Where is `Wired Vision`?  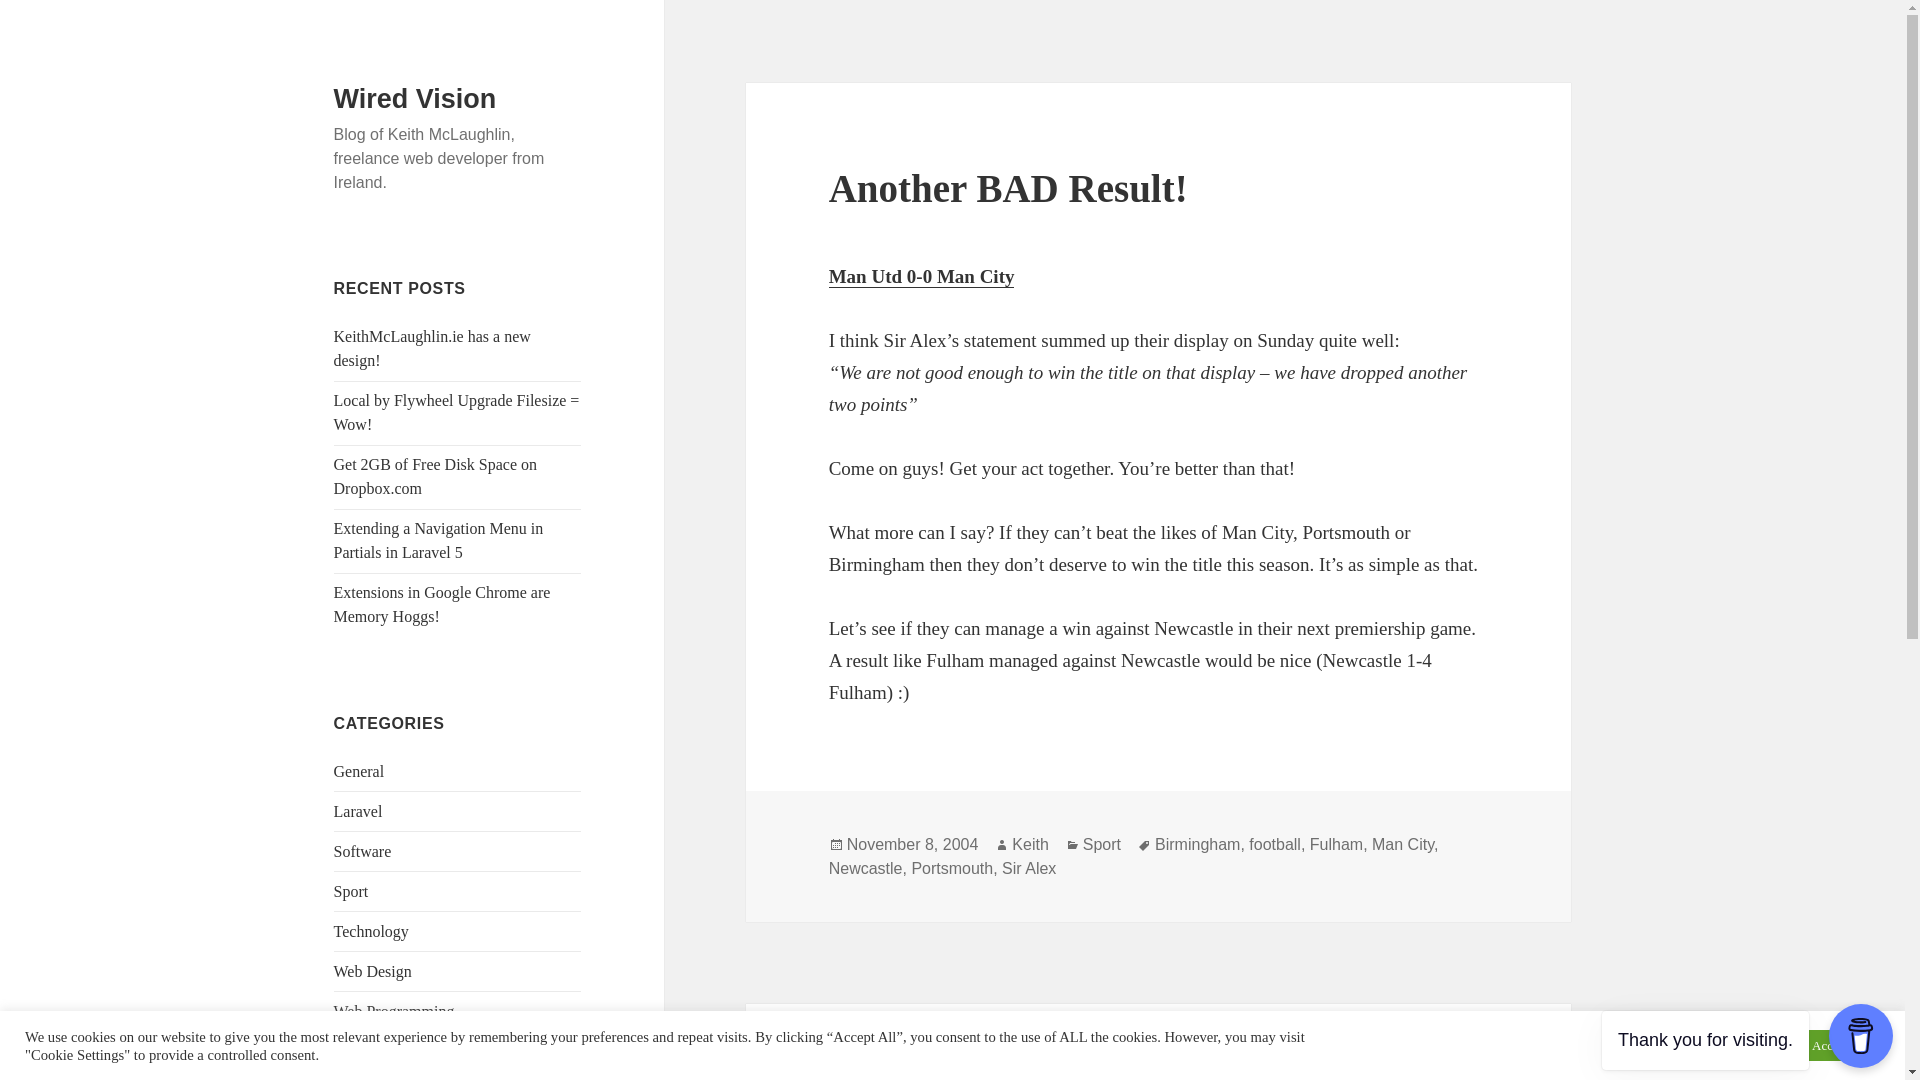
Wired Vision is located at coordinates (416, 99).